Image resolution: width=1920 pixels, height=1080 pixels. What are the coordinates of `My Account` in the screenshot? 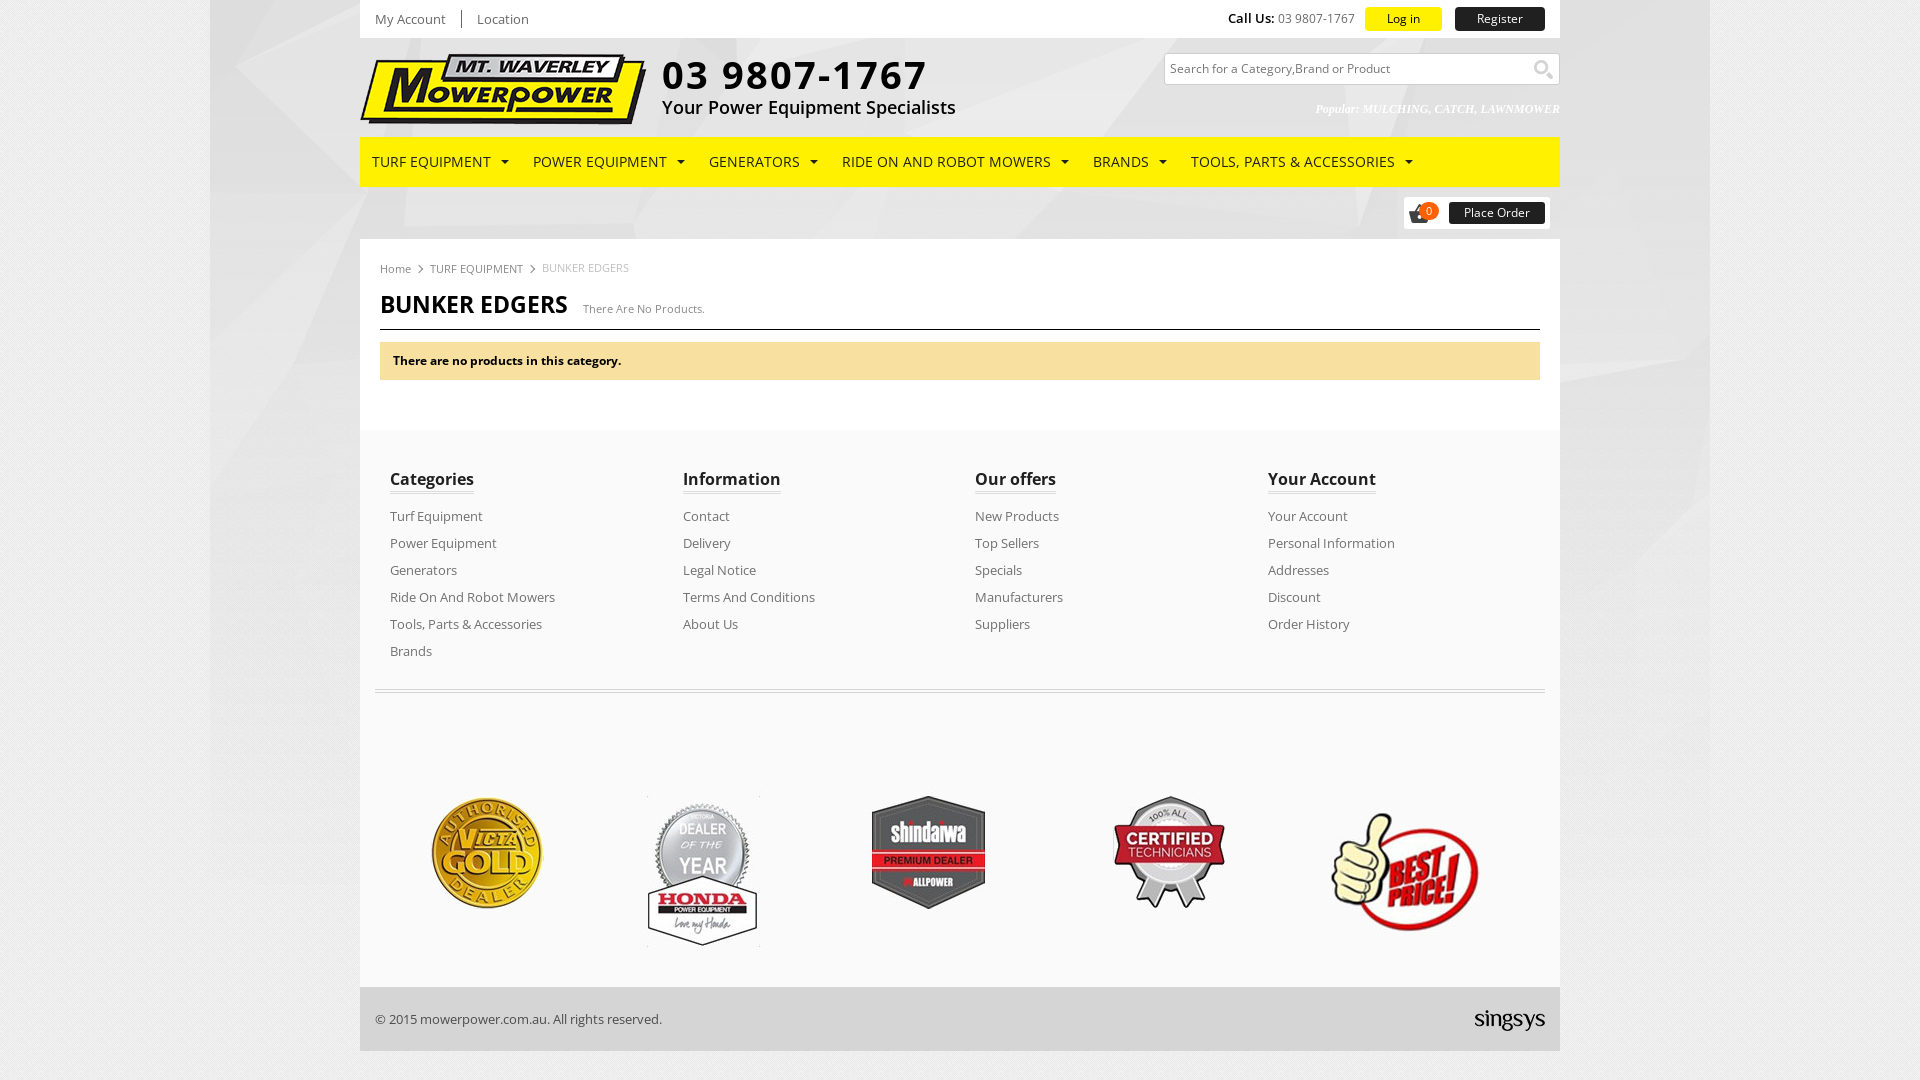 It's located at (410, 20).